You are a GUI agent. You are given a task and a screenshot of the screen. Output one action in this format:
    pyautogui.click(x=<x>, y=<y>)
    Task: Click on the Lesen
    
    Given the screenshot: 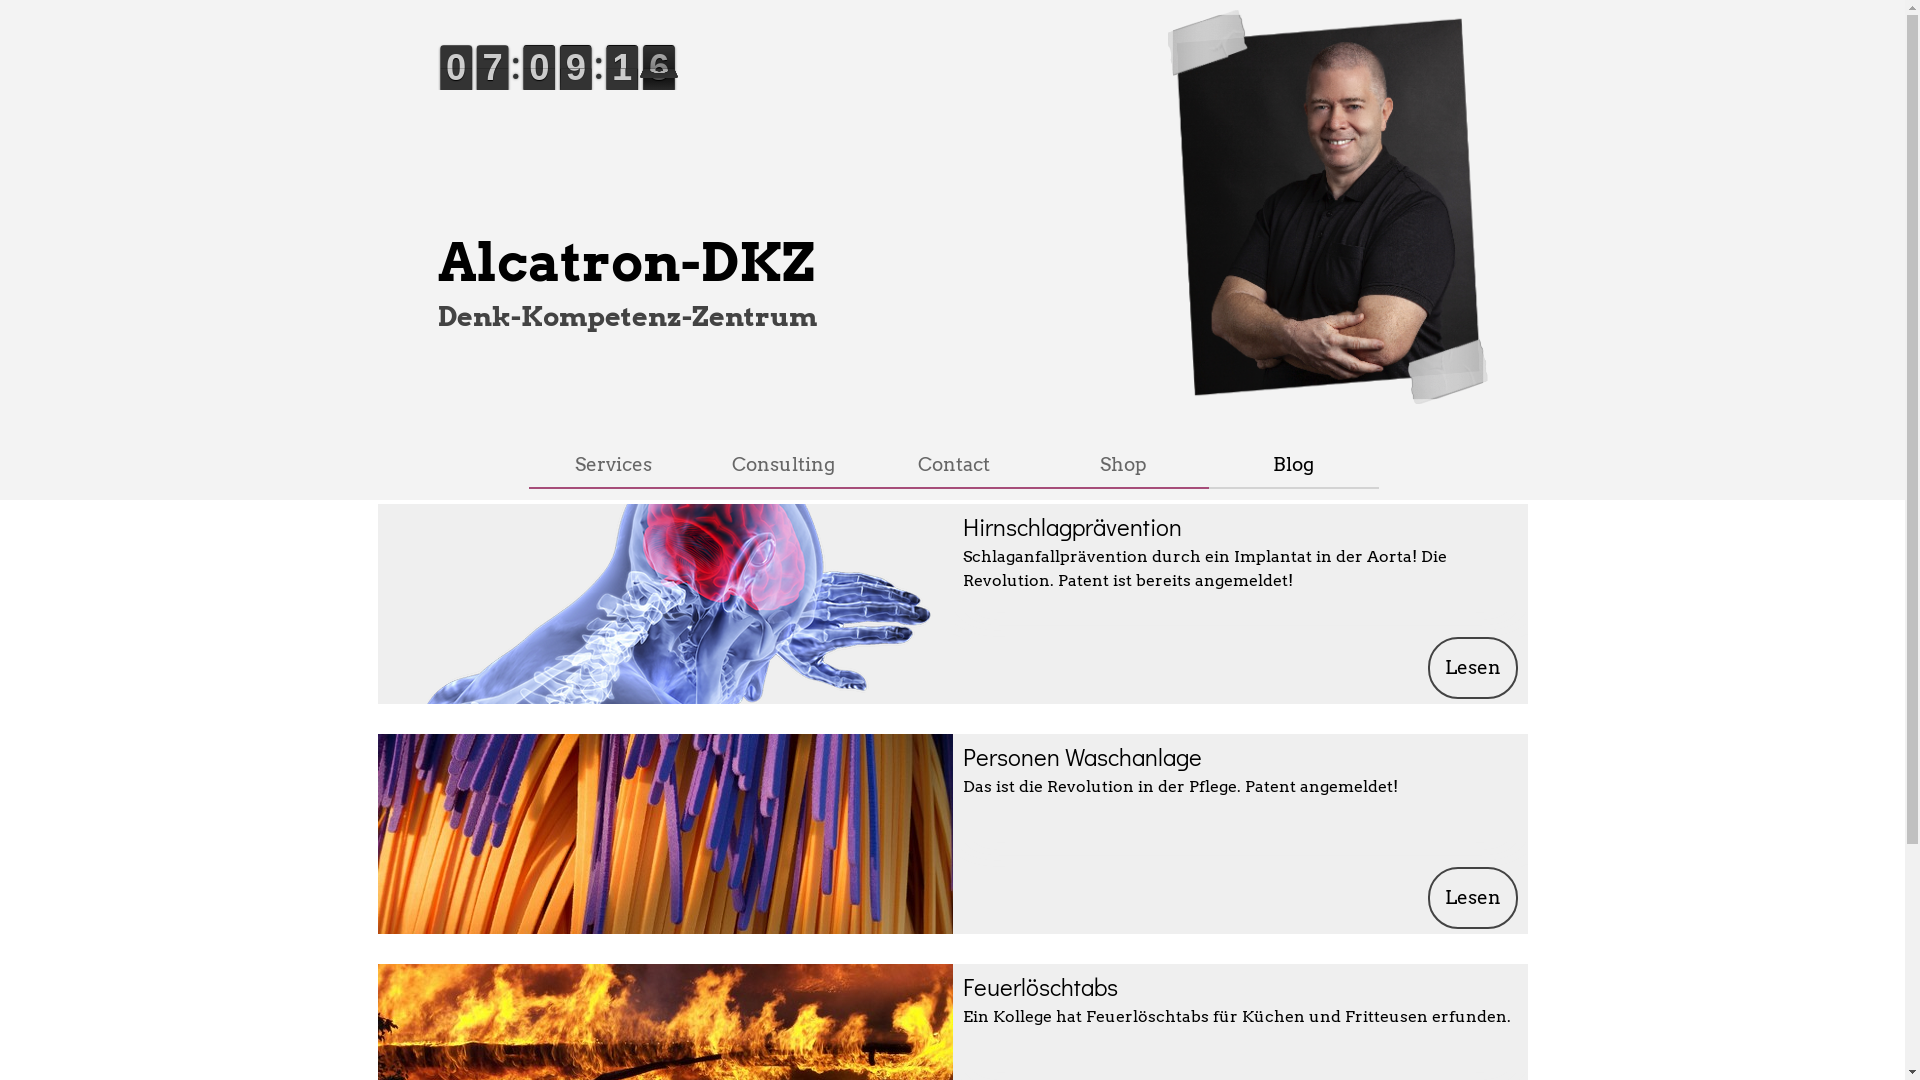 What is the action you would take?
    pyautogui.click(x=1473, y=898)
    